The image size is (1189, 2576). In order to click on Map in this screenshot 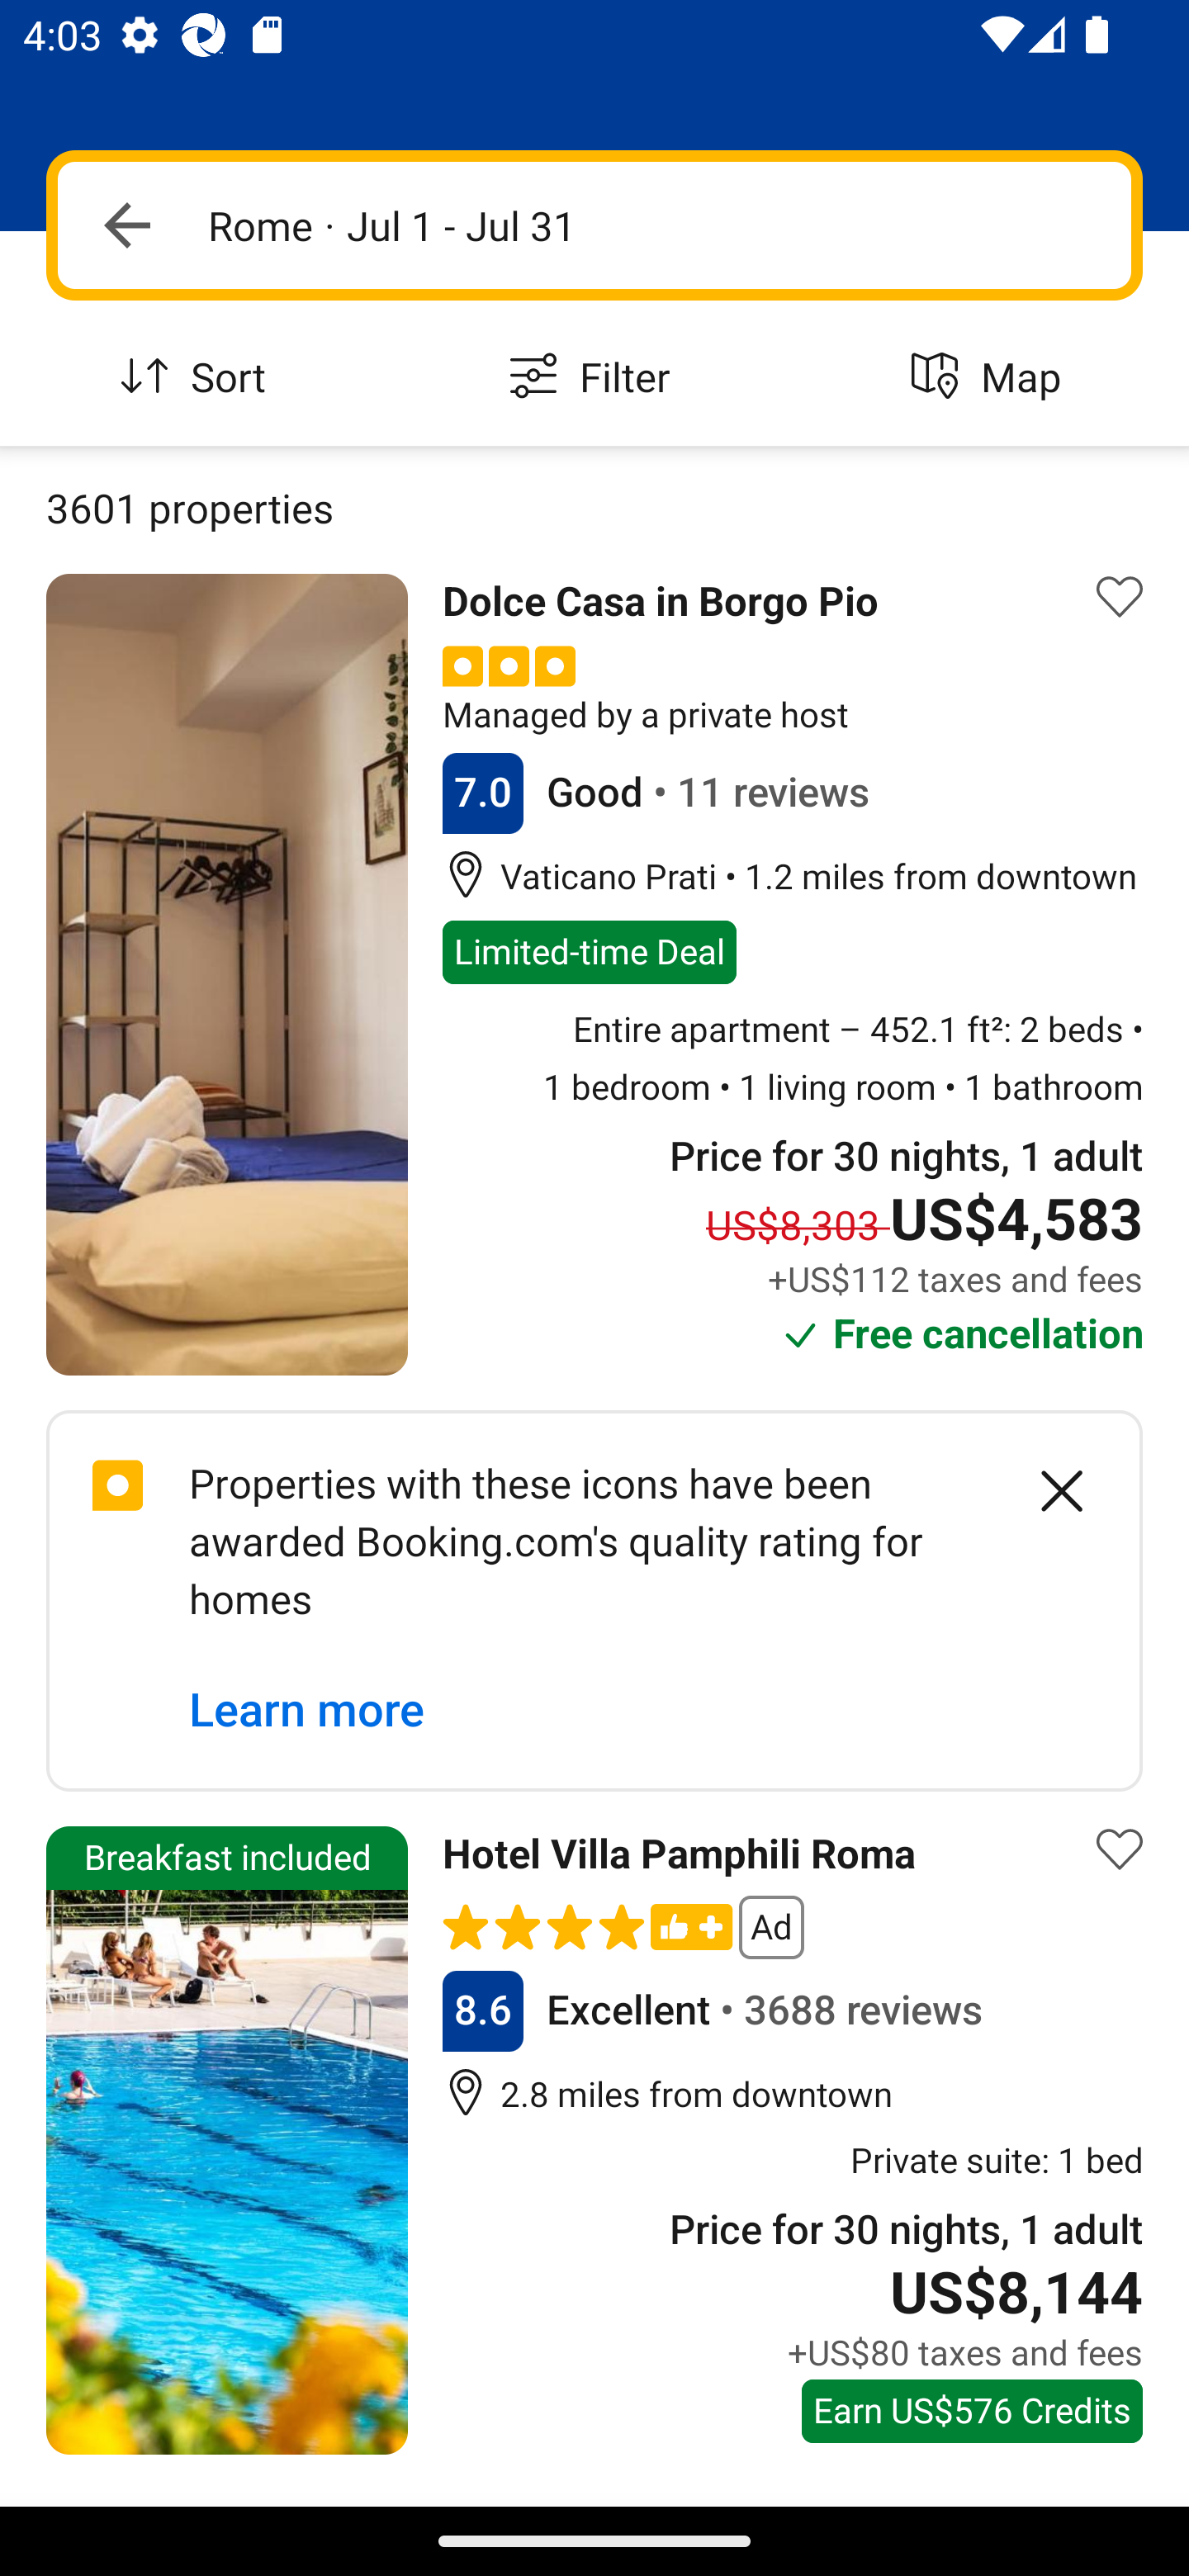, I will do `click(991, 378)`.